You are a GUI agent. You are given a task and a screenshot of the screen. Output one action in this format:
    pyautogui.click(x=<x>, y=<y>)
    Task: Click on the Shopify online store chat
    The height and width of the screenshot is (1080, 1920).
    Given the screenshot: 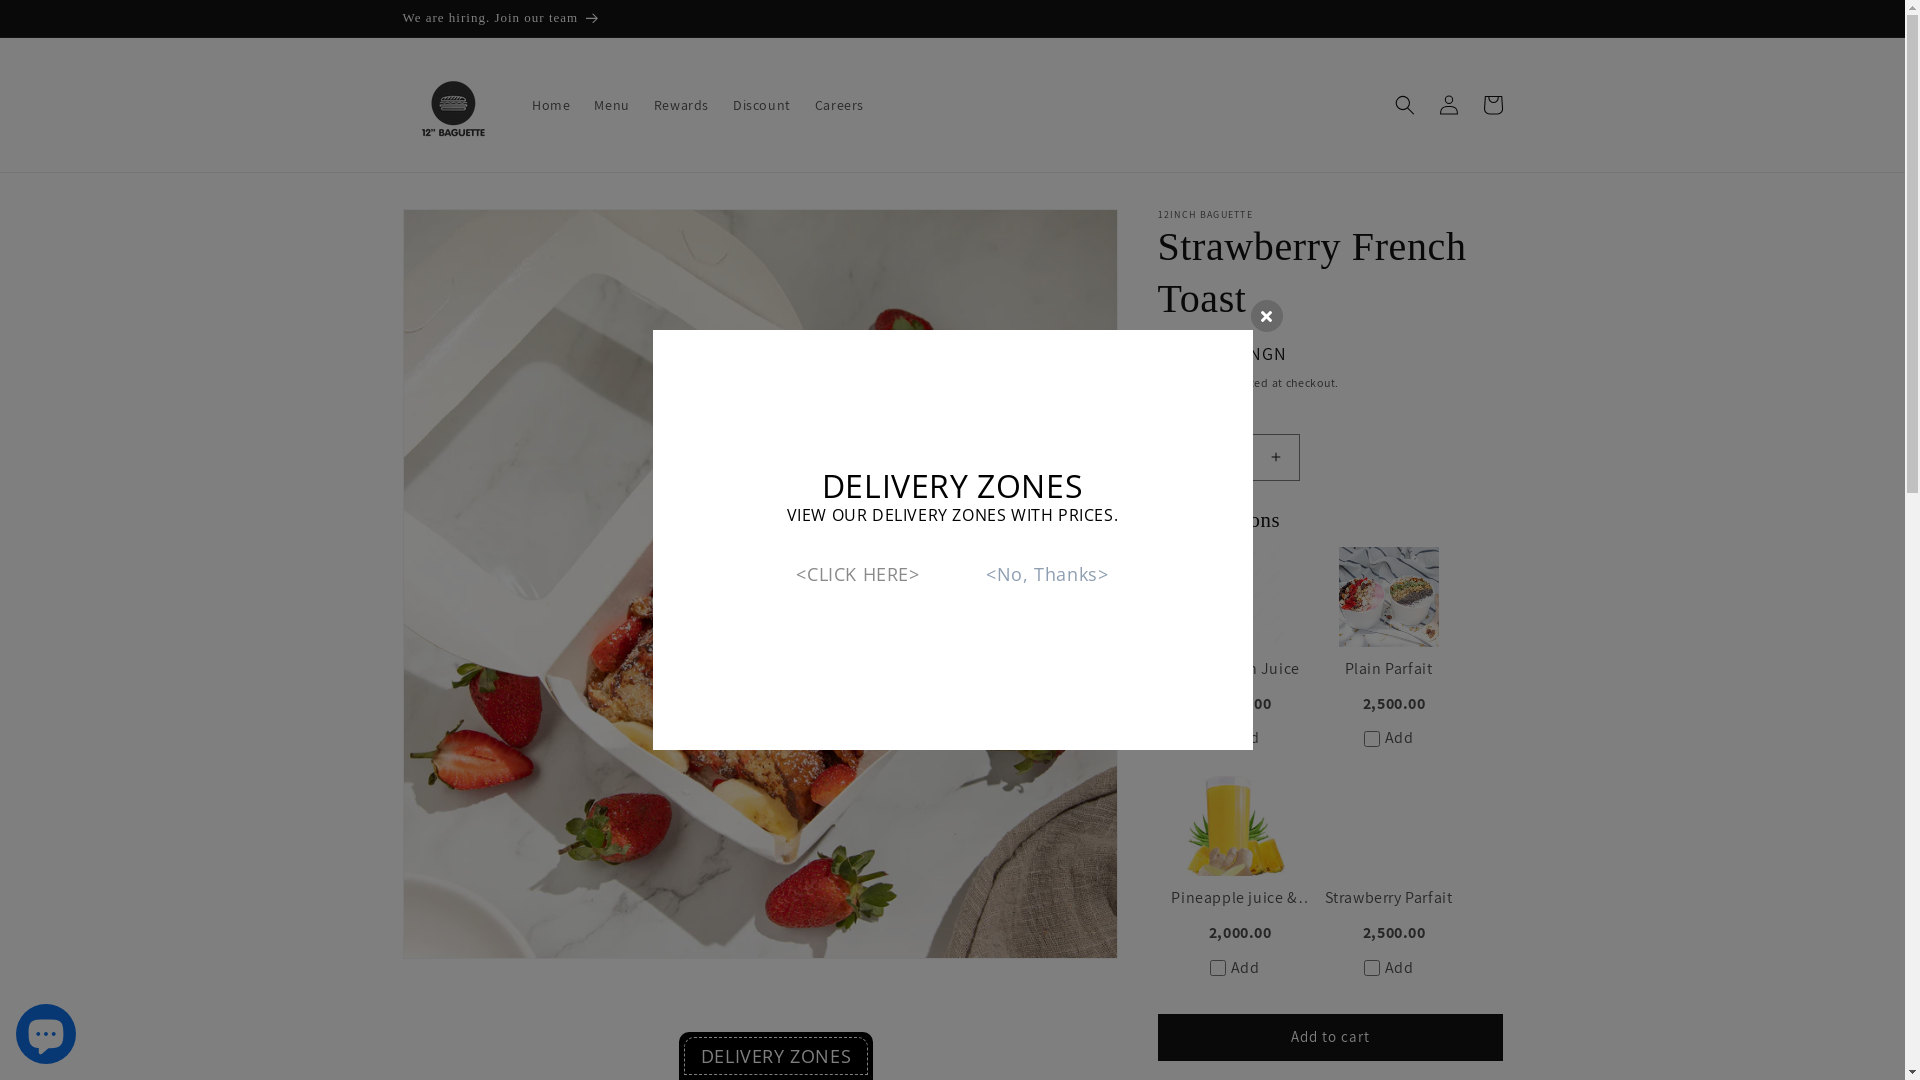 What is the action you would take?
    pyautogui.click(x=46, y=1030)
    